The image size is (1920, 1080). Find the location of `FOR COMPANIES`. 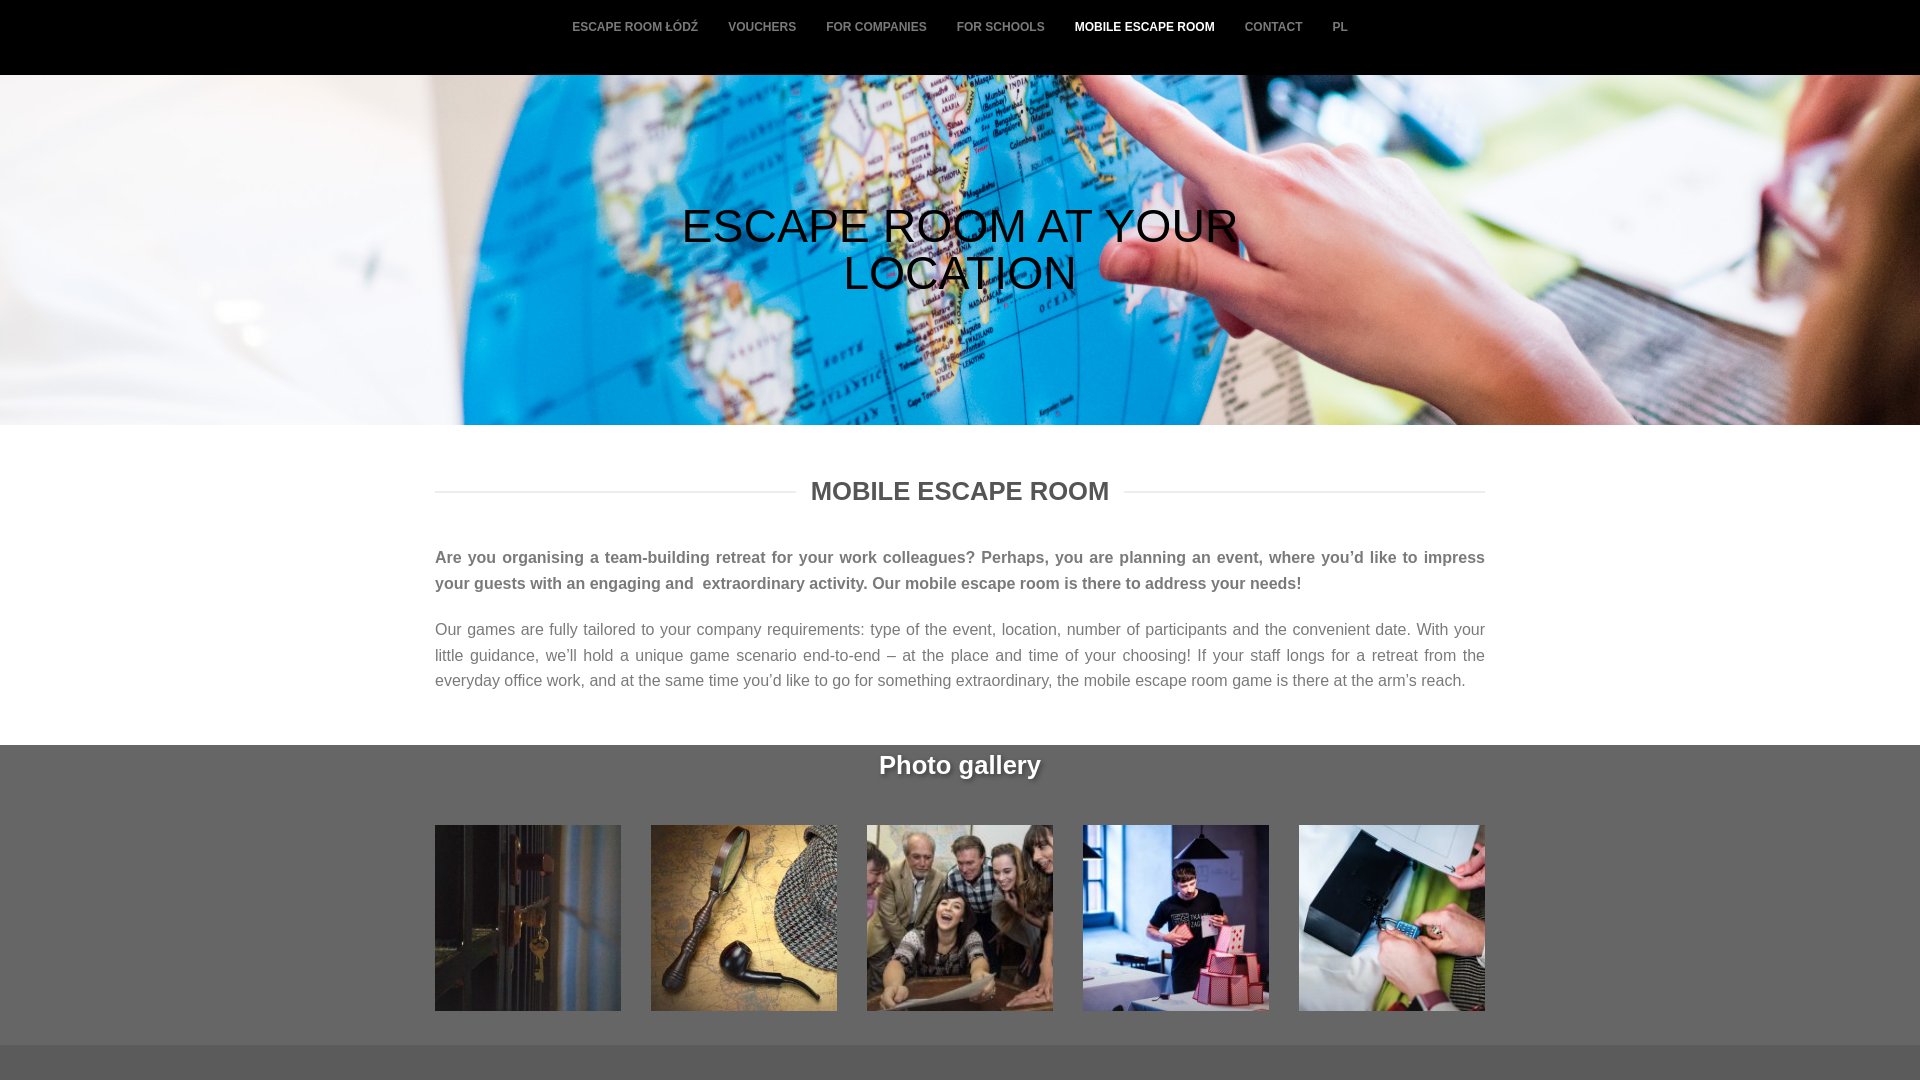

FOR COMPANIES is located at coordinates (875, 28).